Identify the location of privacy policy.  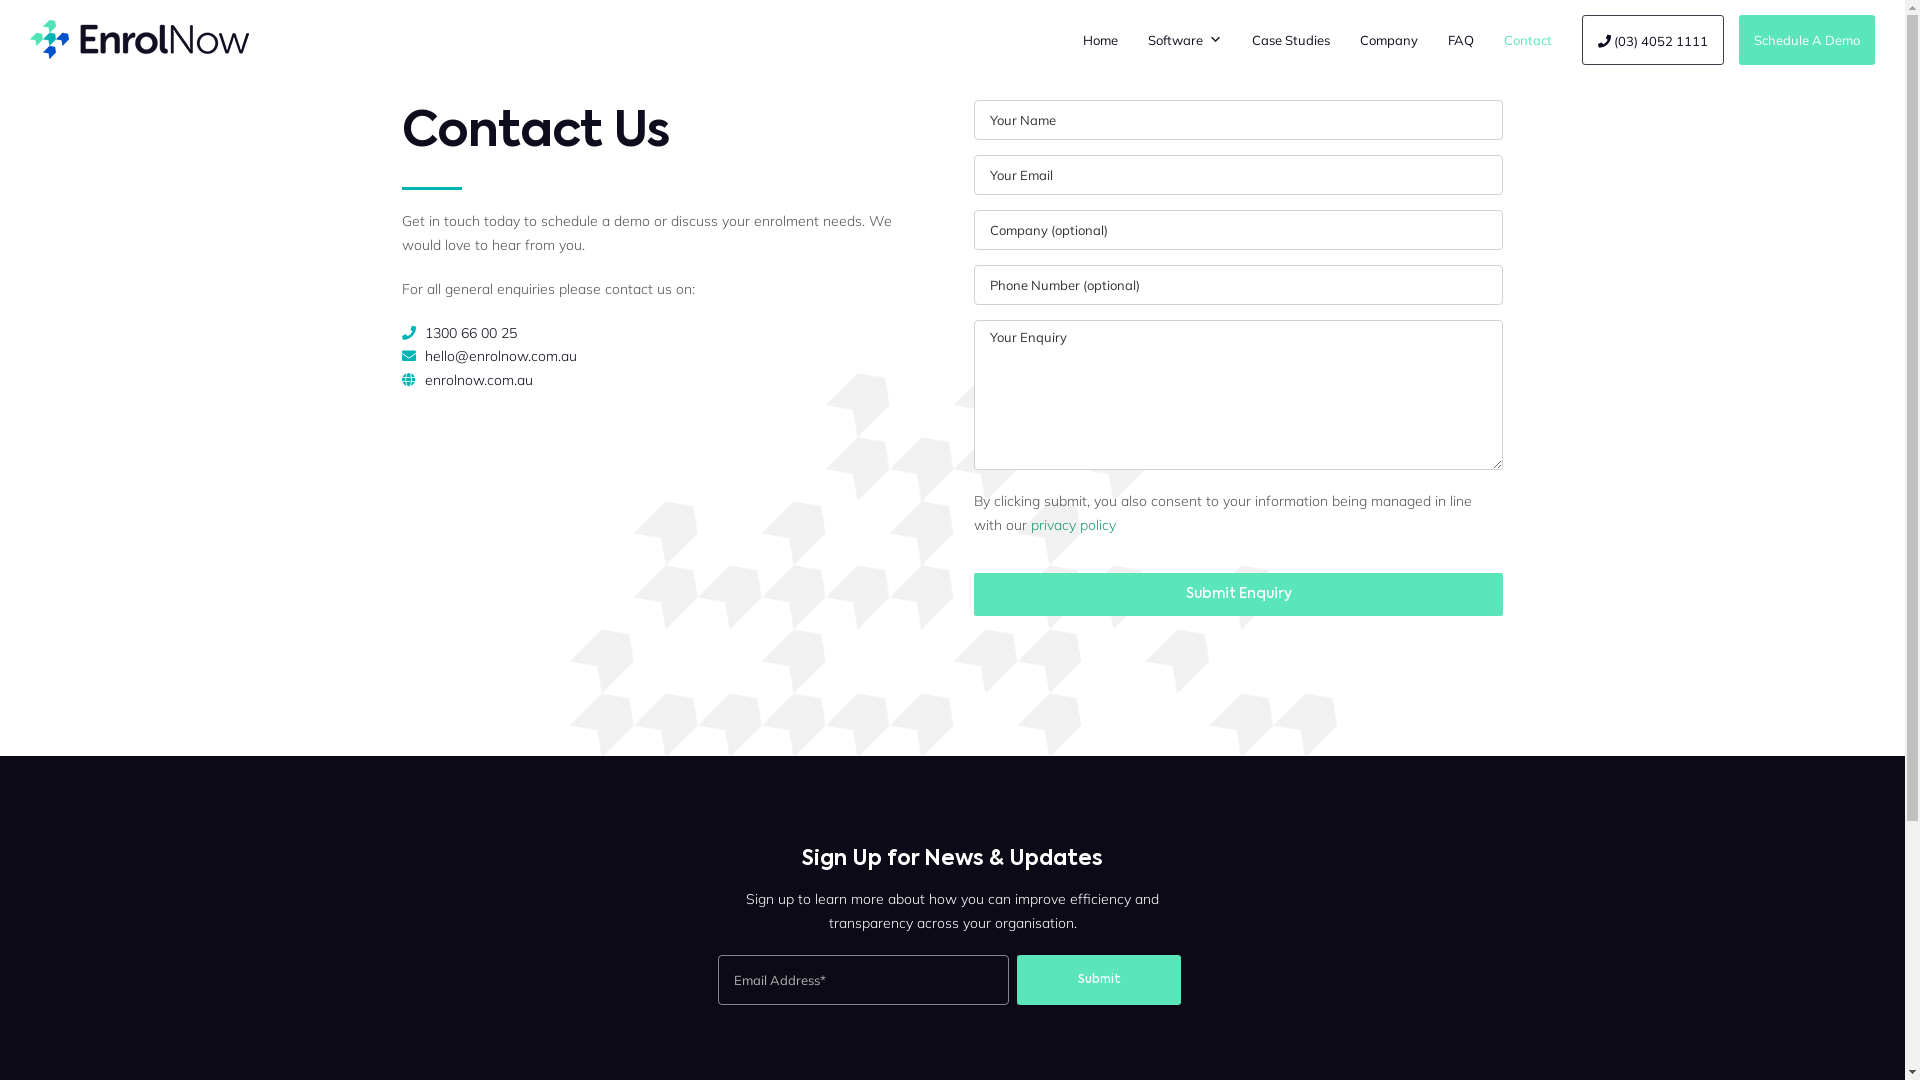
(1074, 525).